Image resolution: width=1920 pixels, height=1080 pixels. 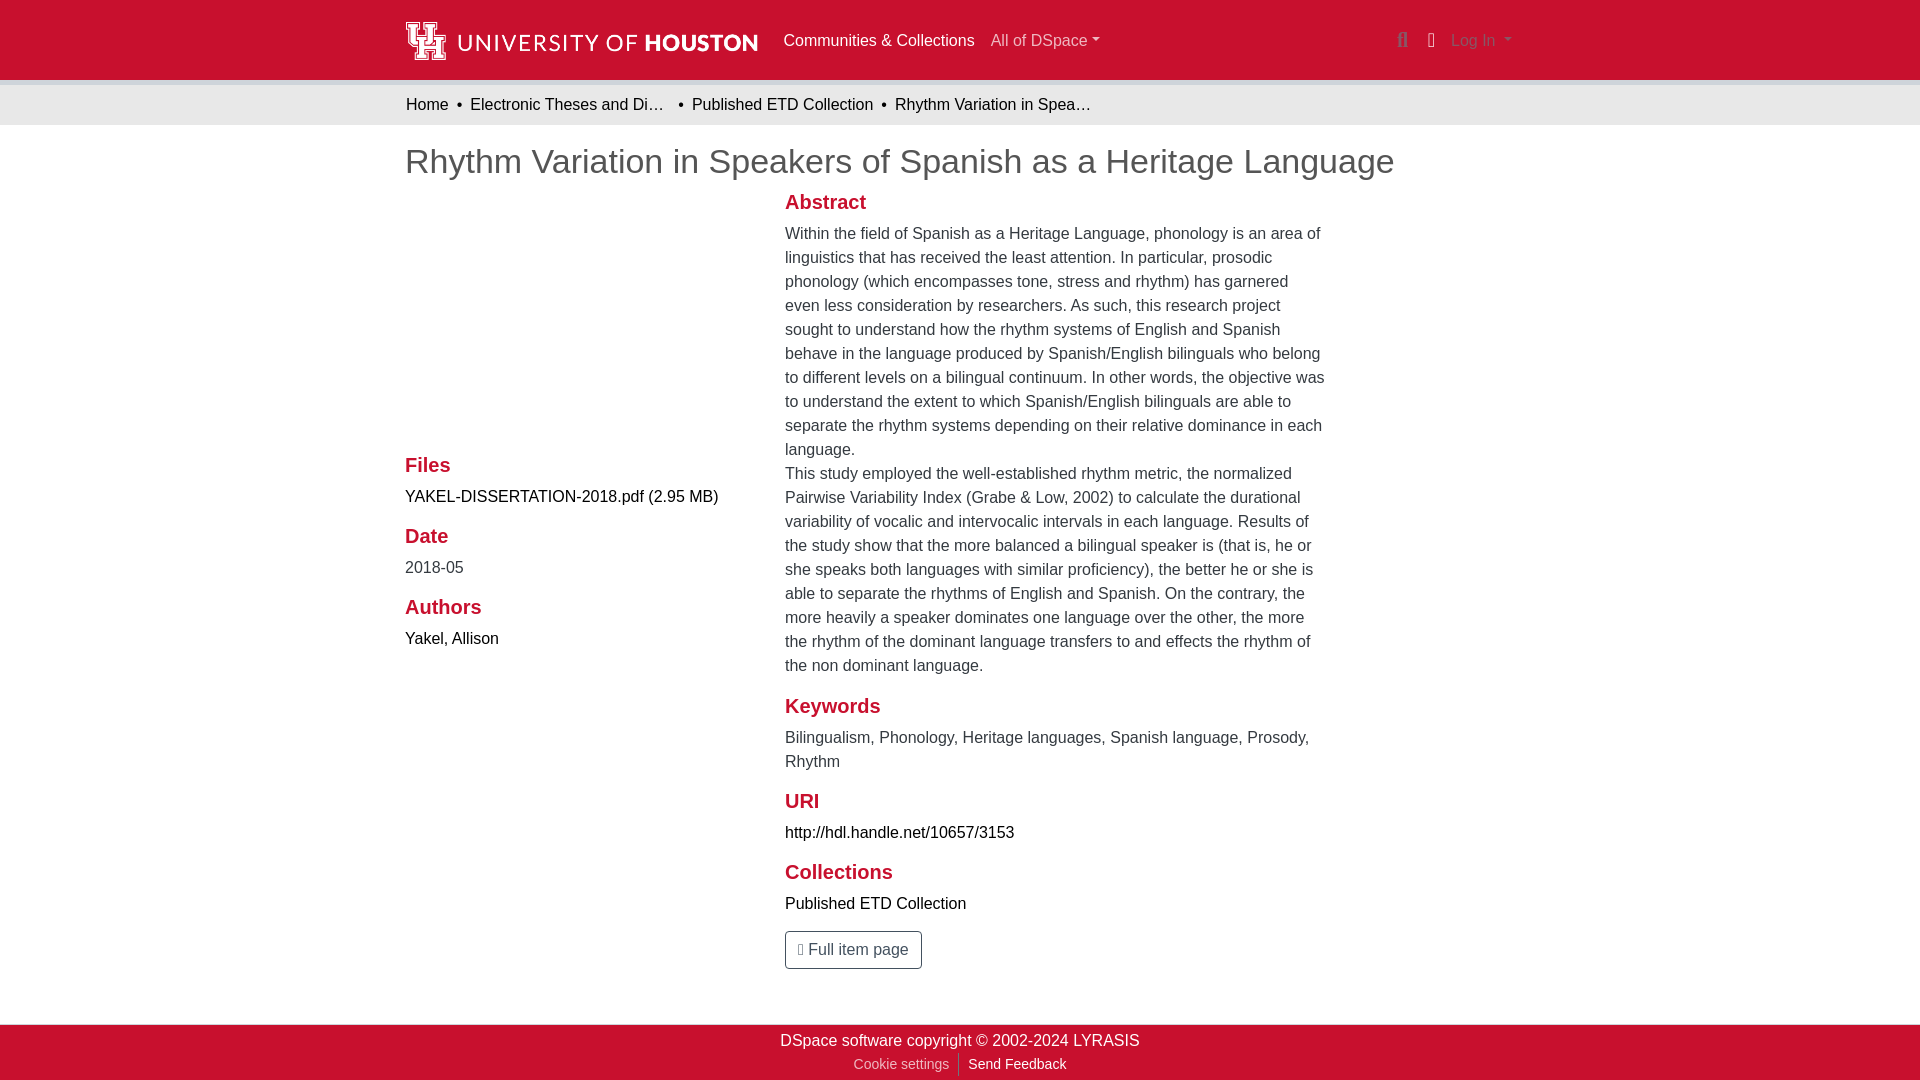 What do you see at coordinates (1106, 1040) in the screenshot?
I see `LYRASIS` at bounding box center [1106, 1040].